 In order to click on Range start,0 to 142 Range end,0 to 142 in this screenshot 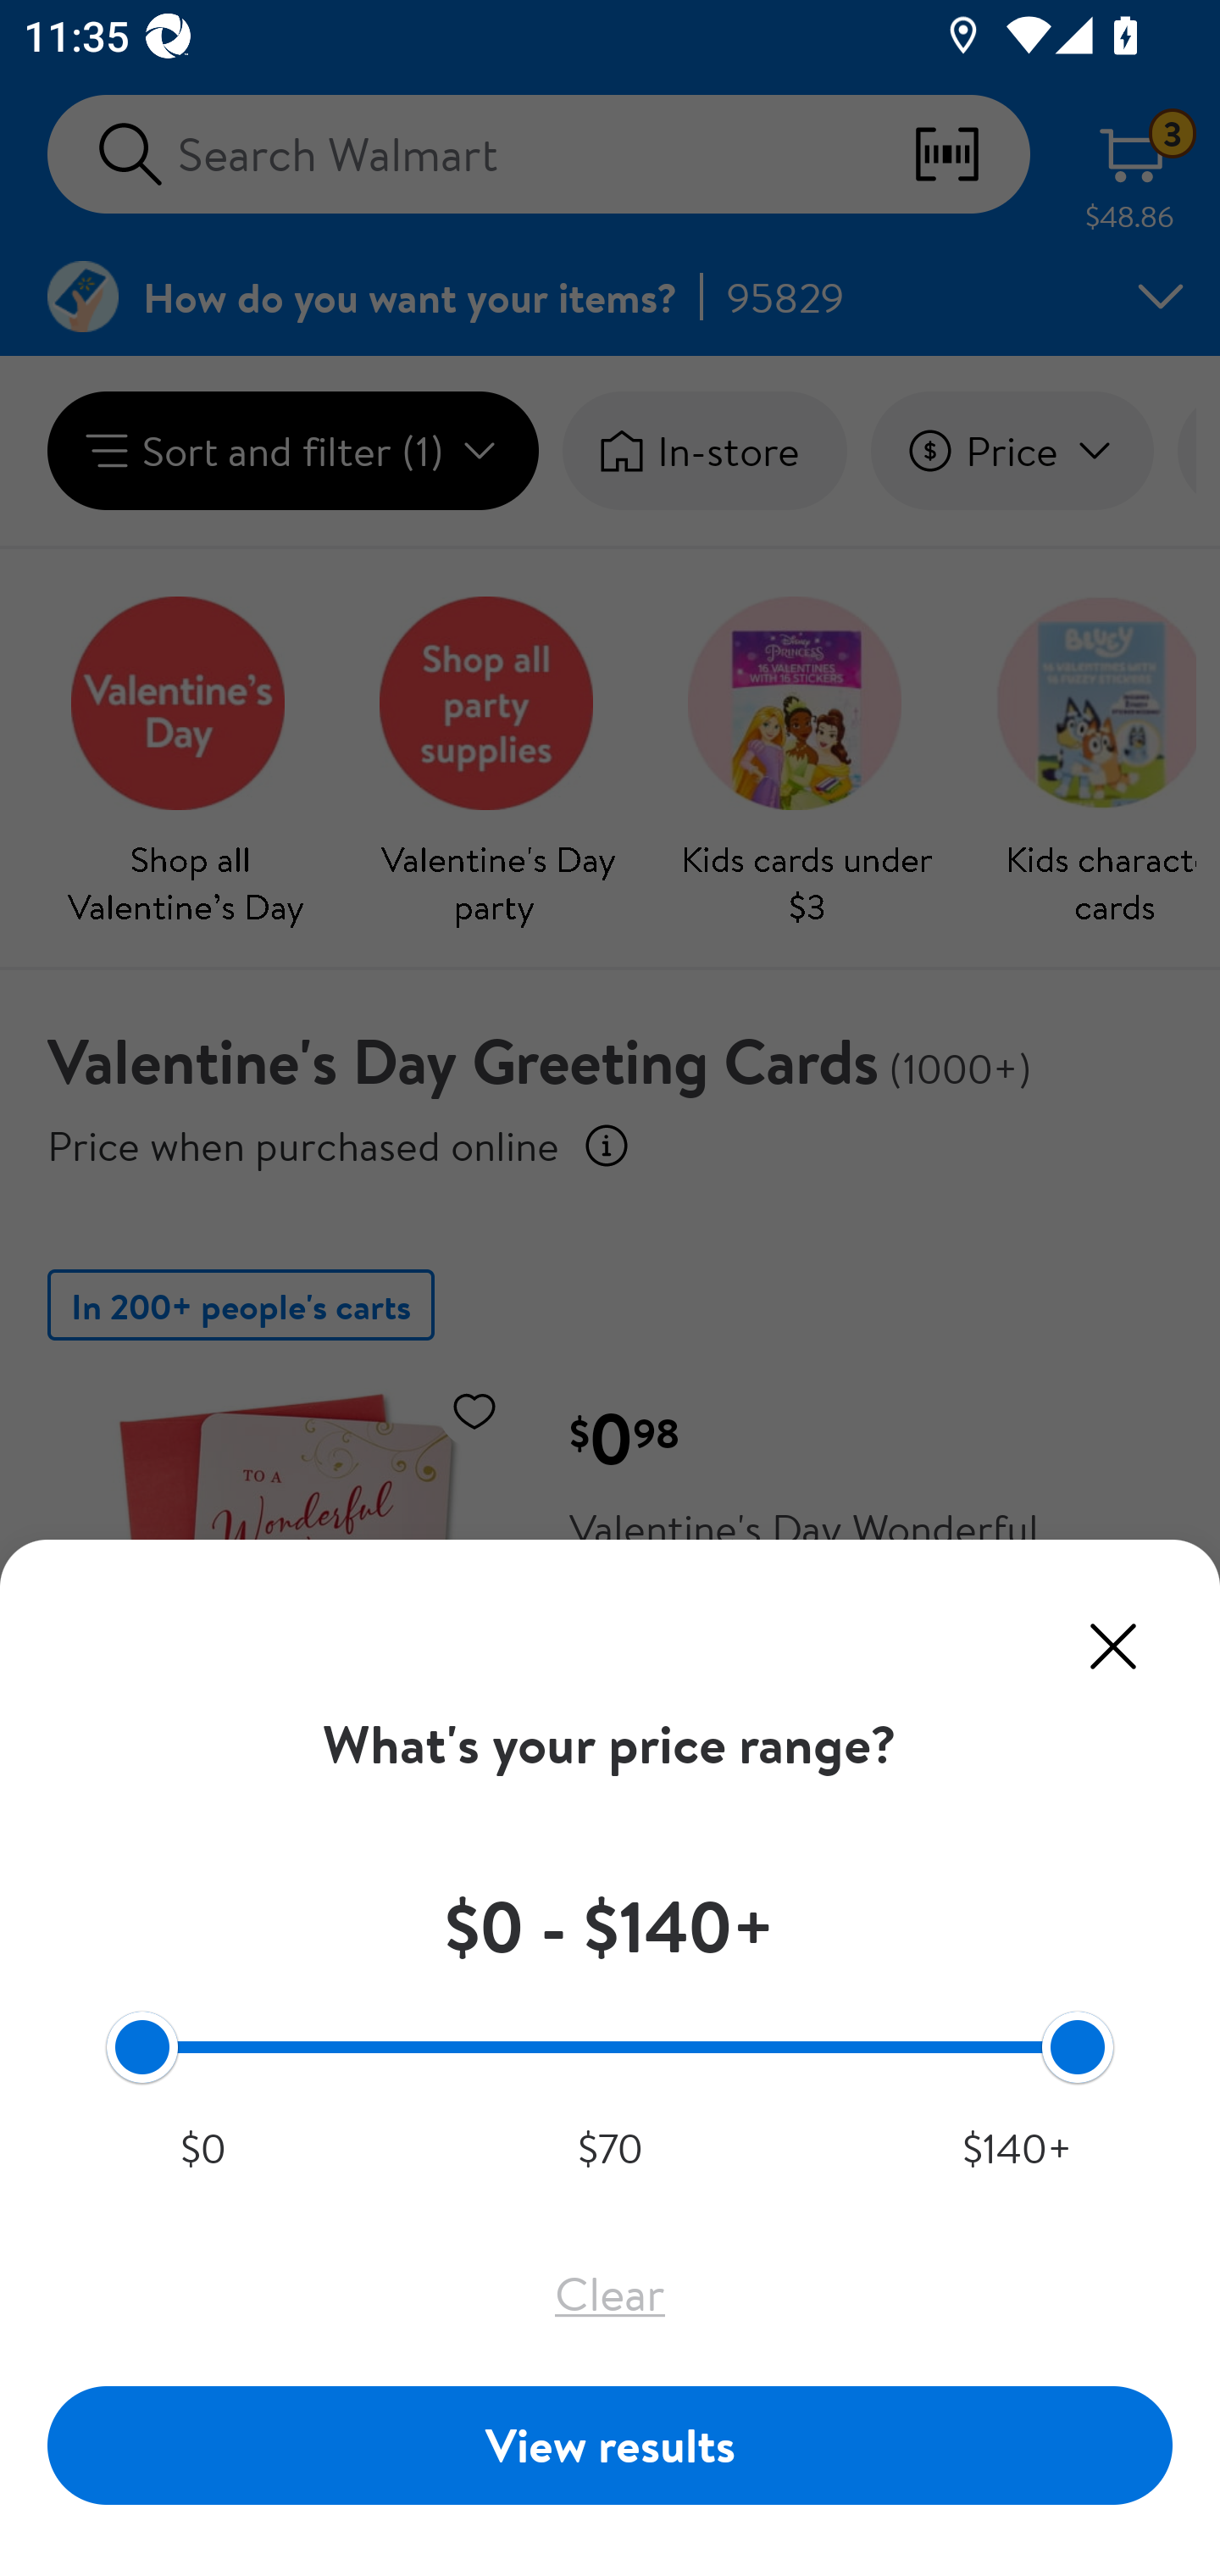, I will do `click(610, 2046)`.